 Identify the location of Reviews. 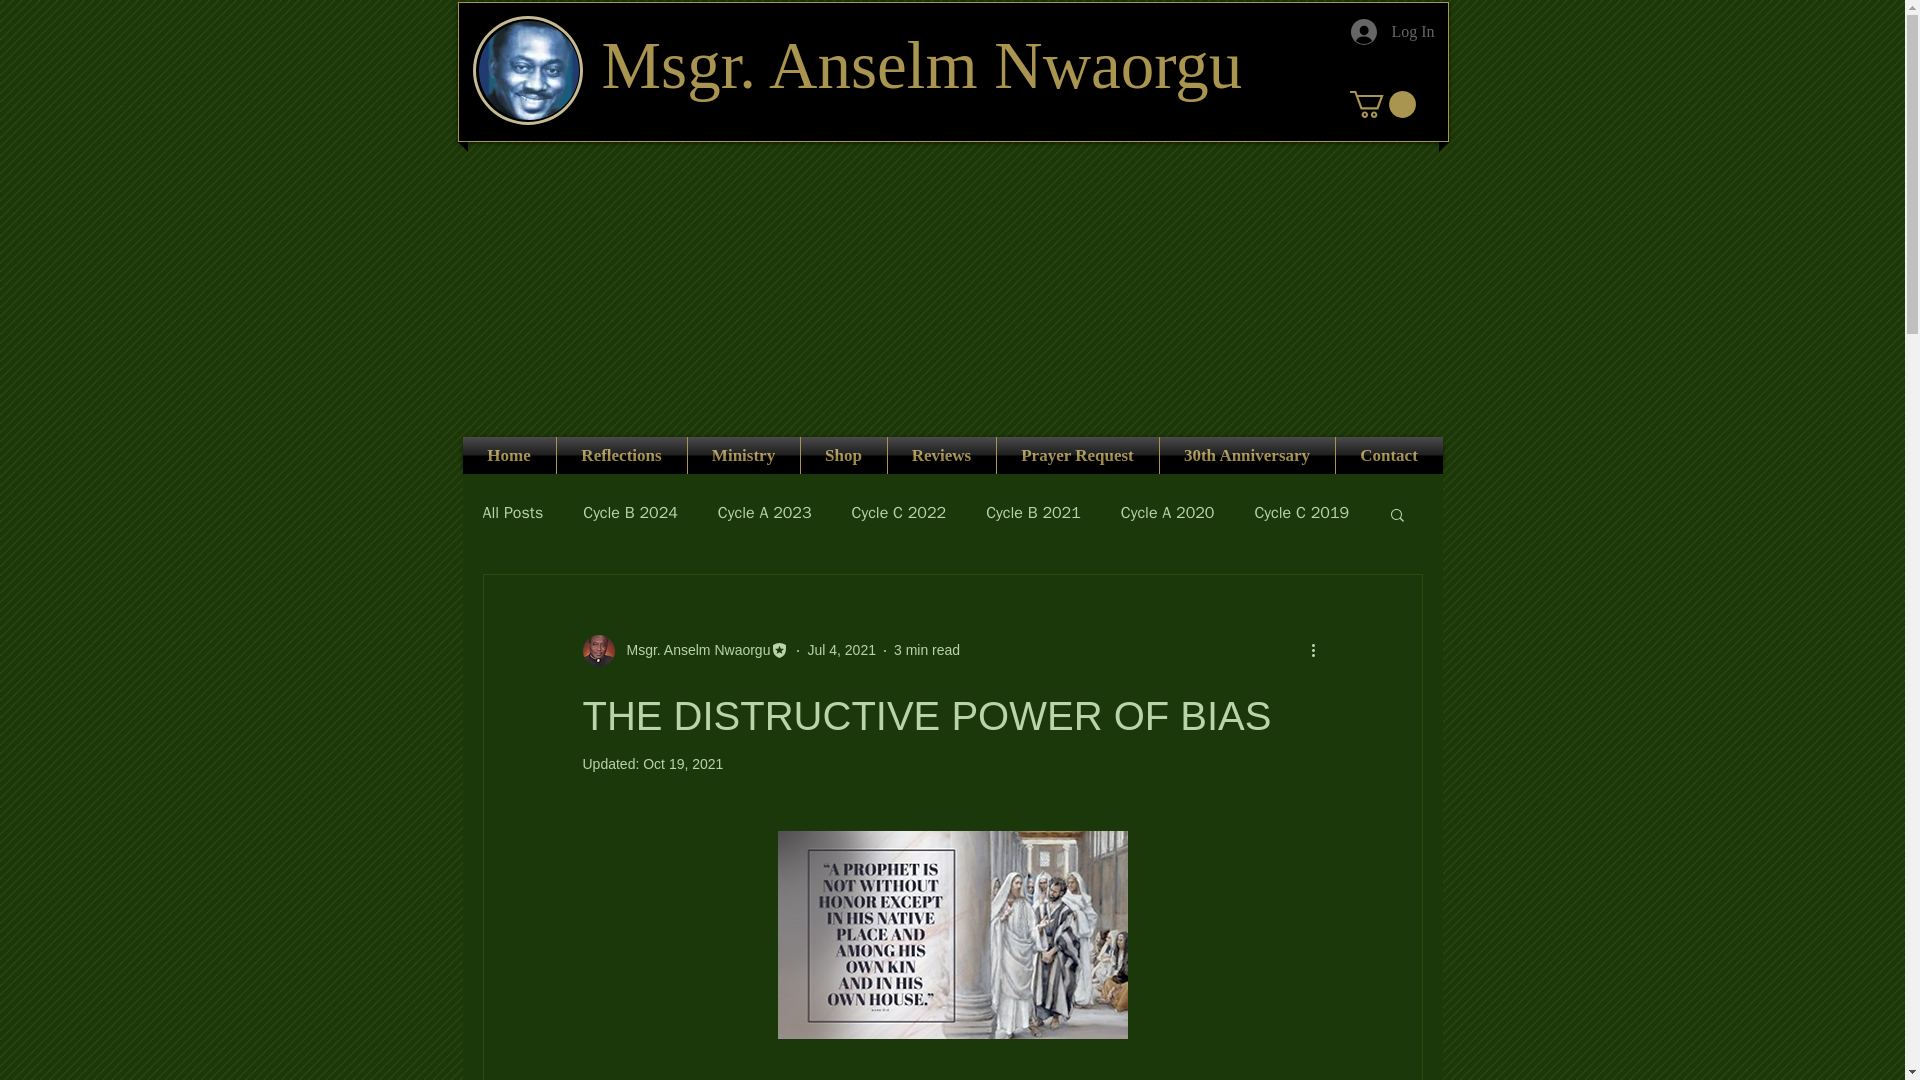
(942, 456).